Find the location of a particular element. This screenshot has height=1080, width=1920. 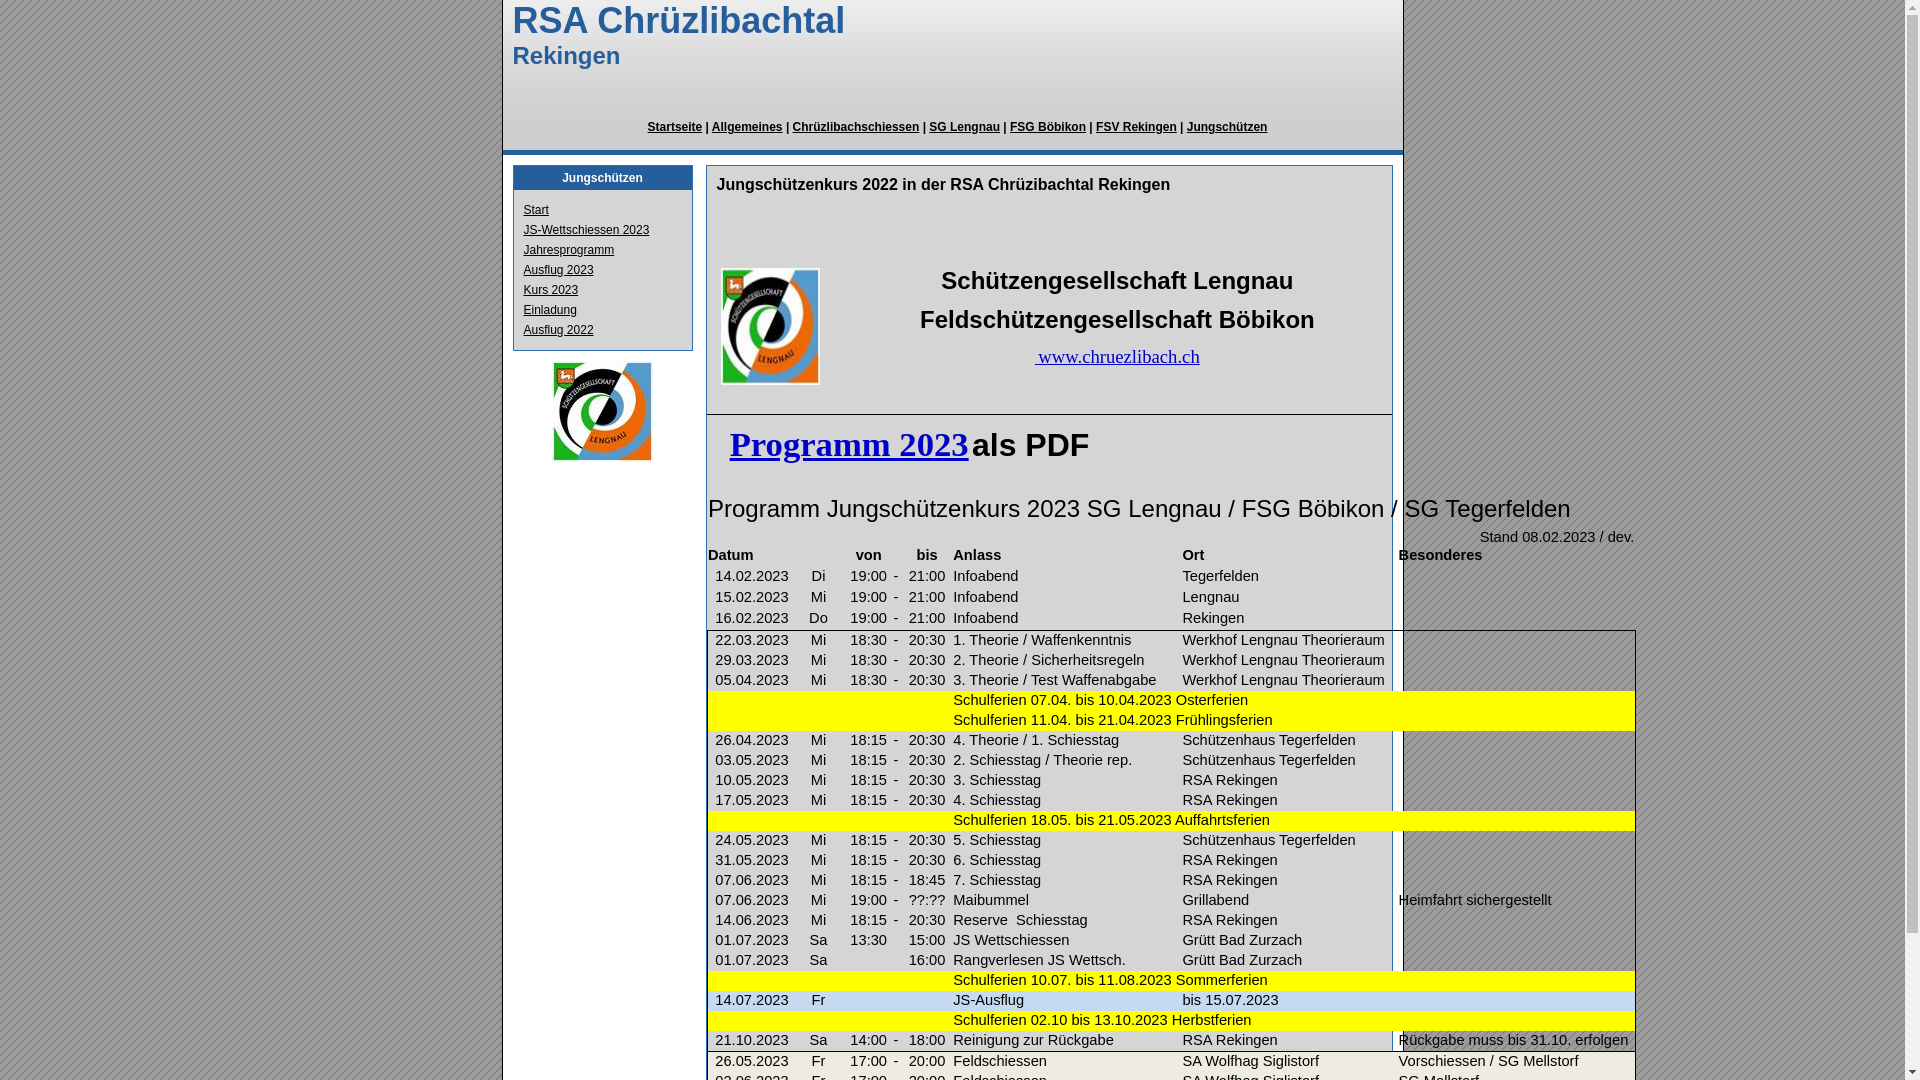

Kurs 2023 is located at coordinates (552, 290).